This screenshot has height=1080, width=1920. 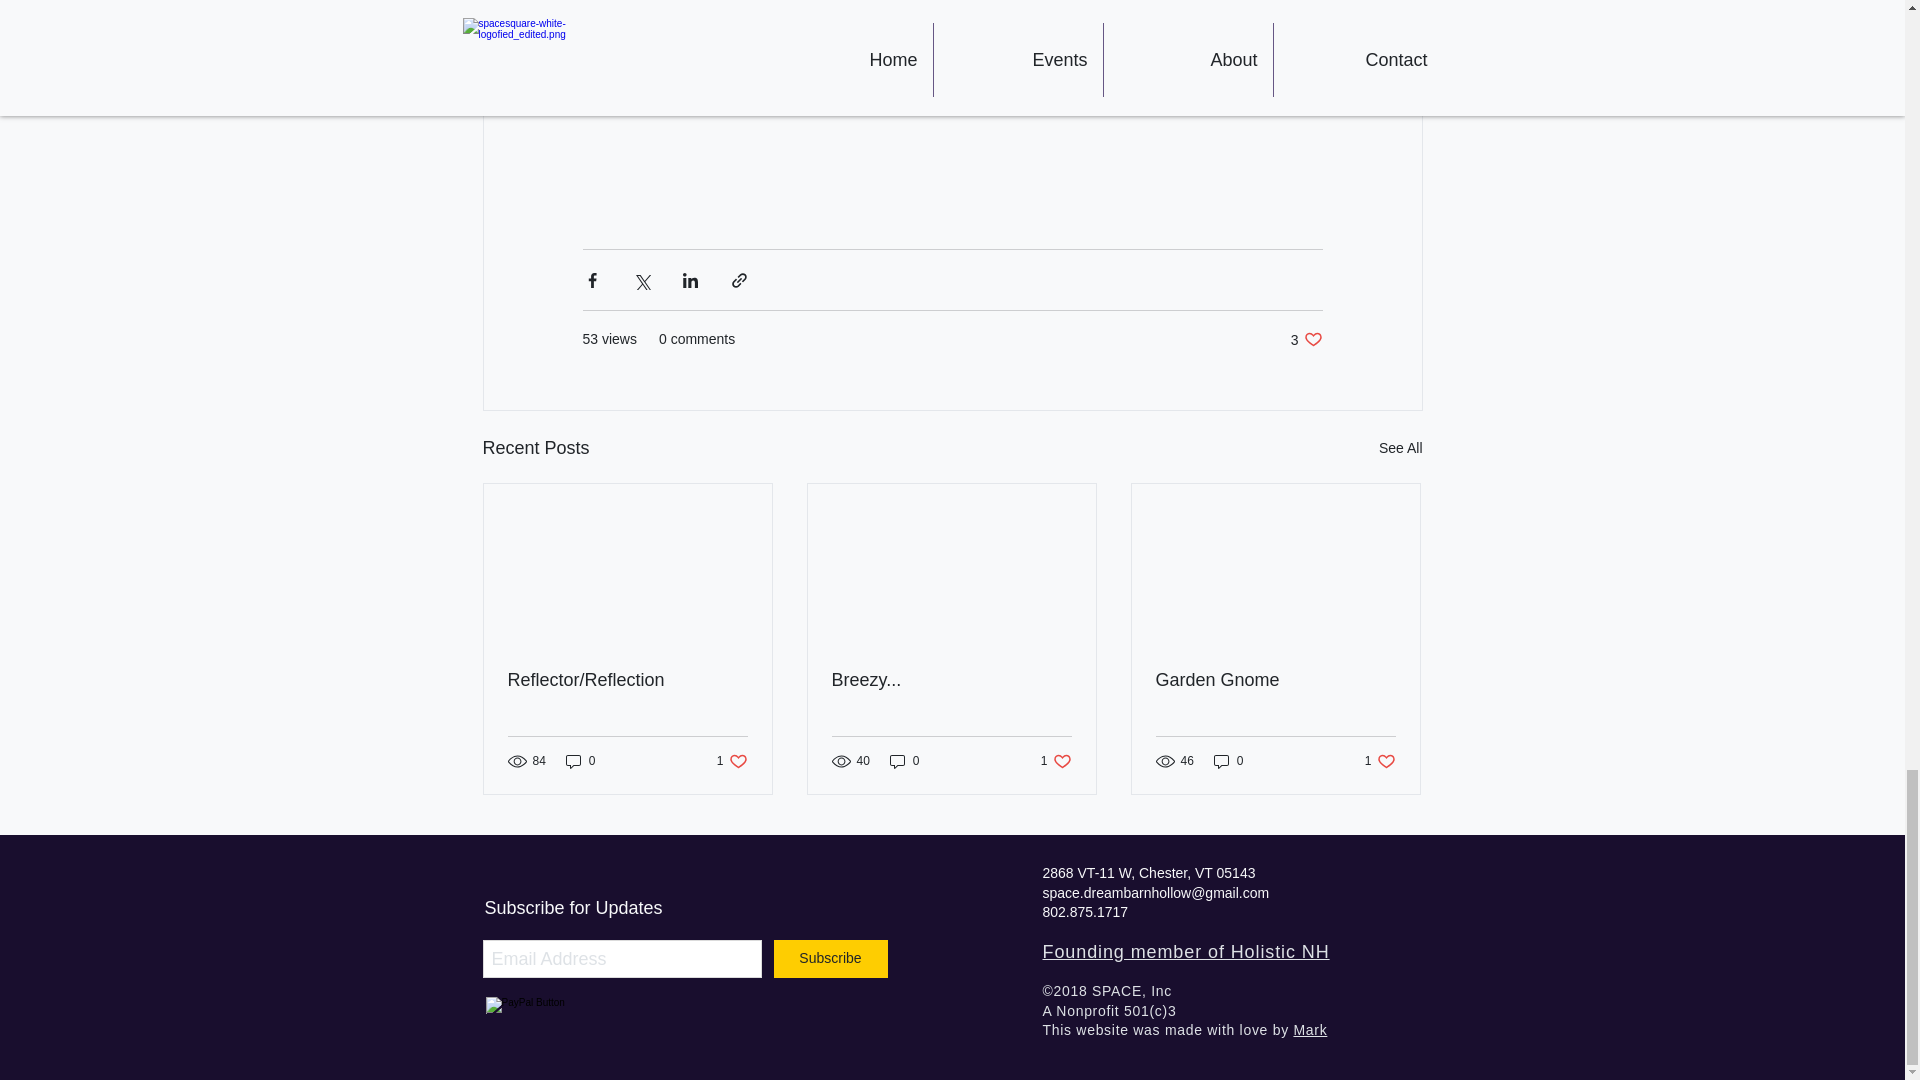 What do you see at coordinates (732, 760) in the screenshot?
I see `See All` at bounding box center [732, 760].